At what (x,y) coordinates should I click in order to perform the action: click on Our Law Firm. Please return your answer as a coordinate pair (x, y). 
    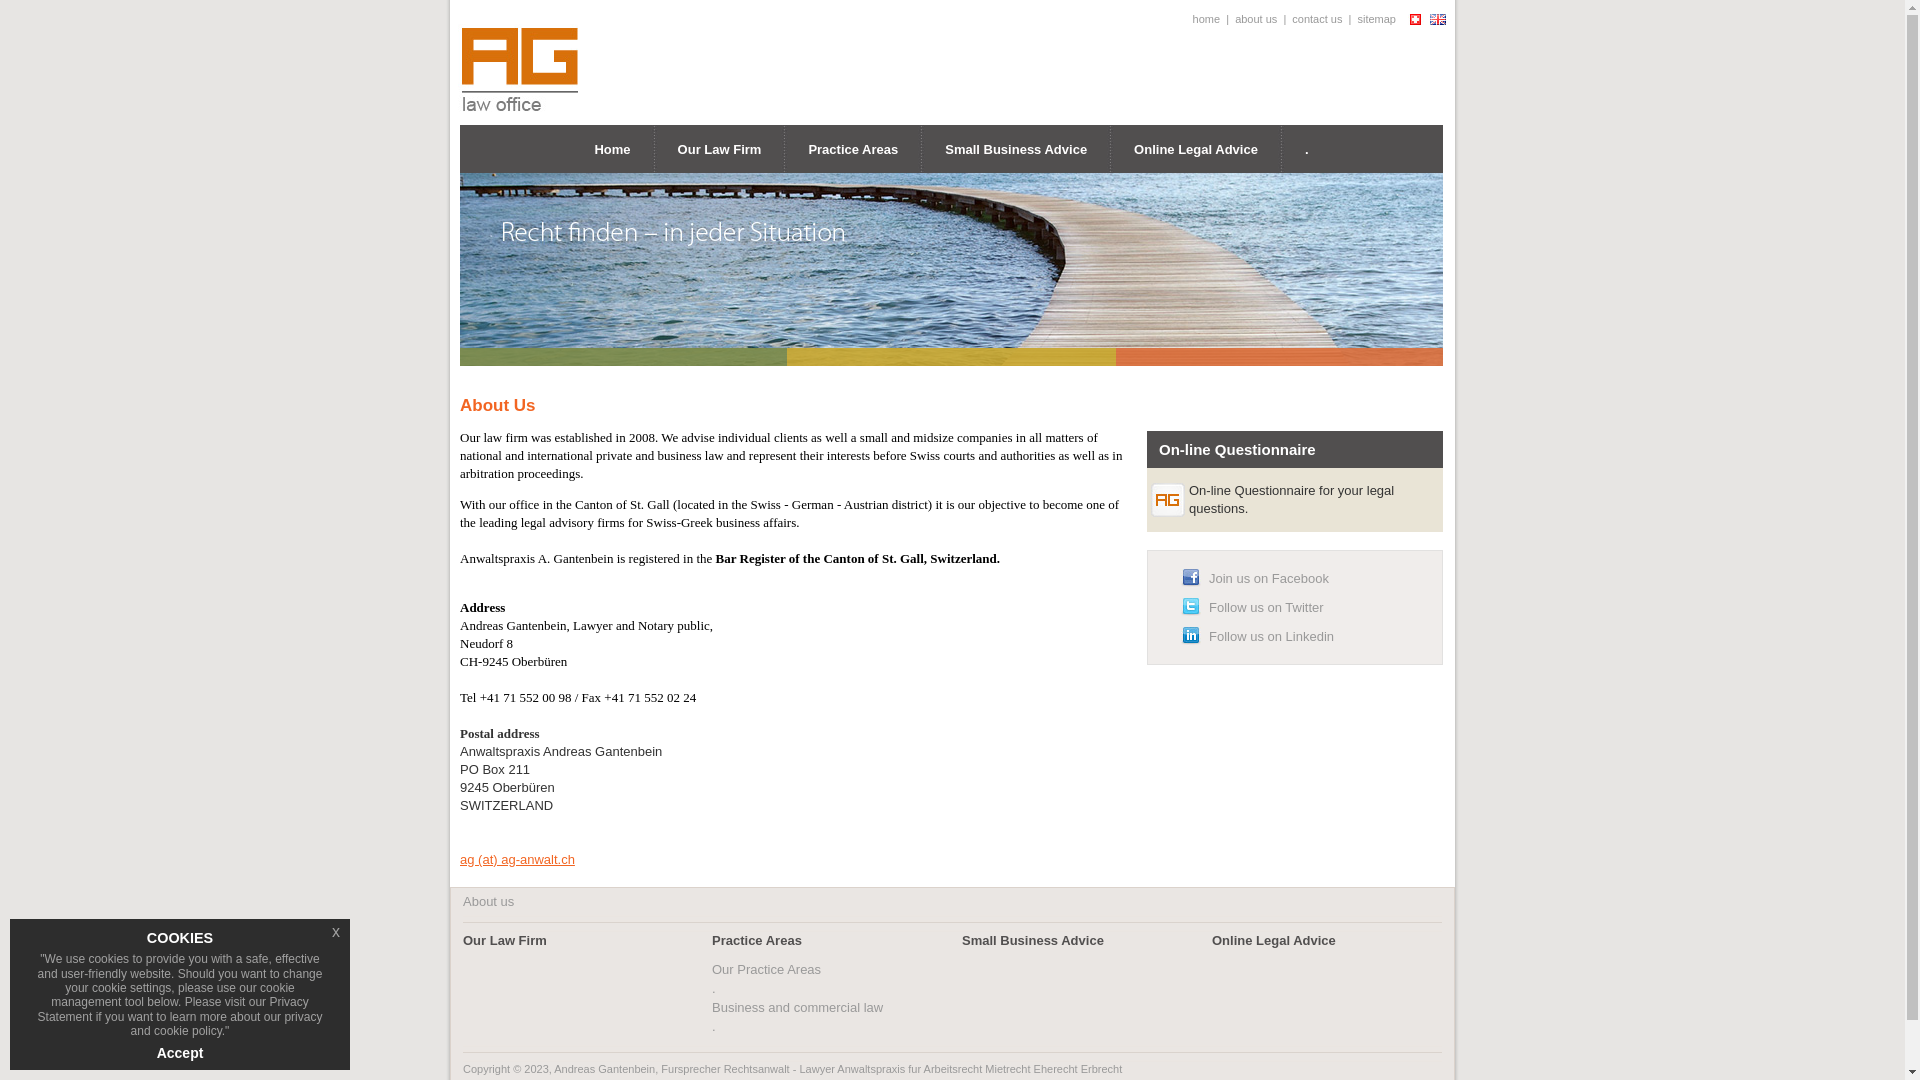
    Looking at the image, I should click on (720, 150).